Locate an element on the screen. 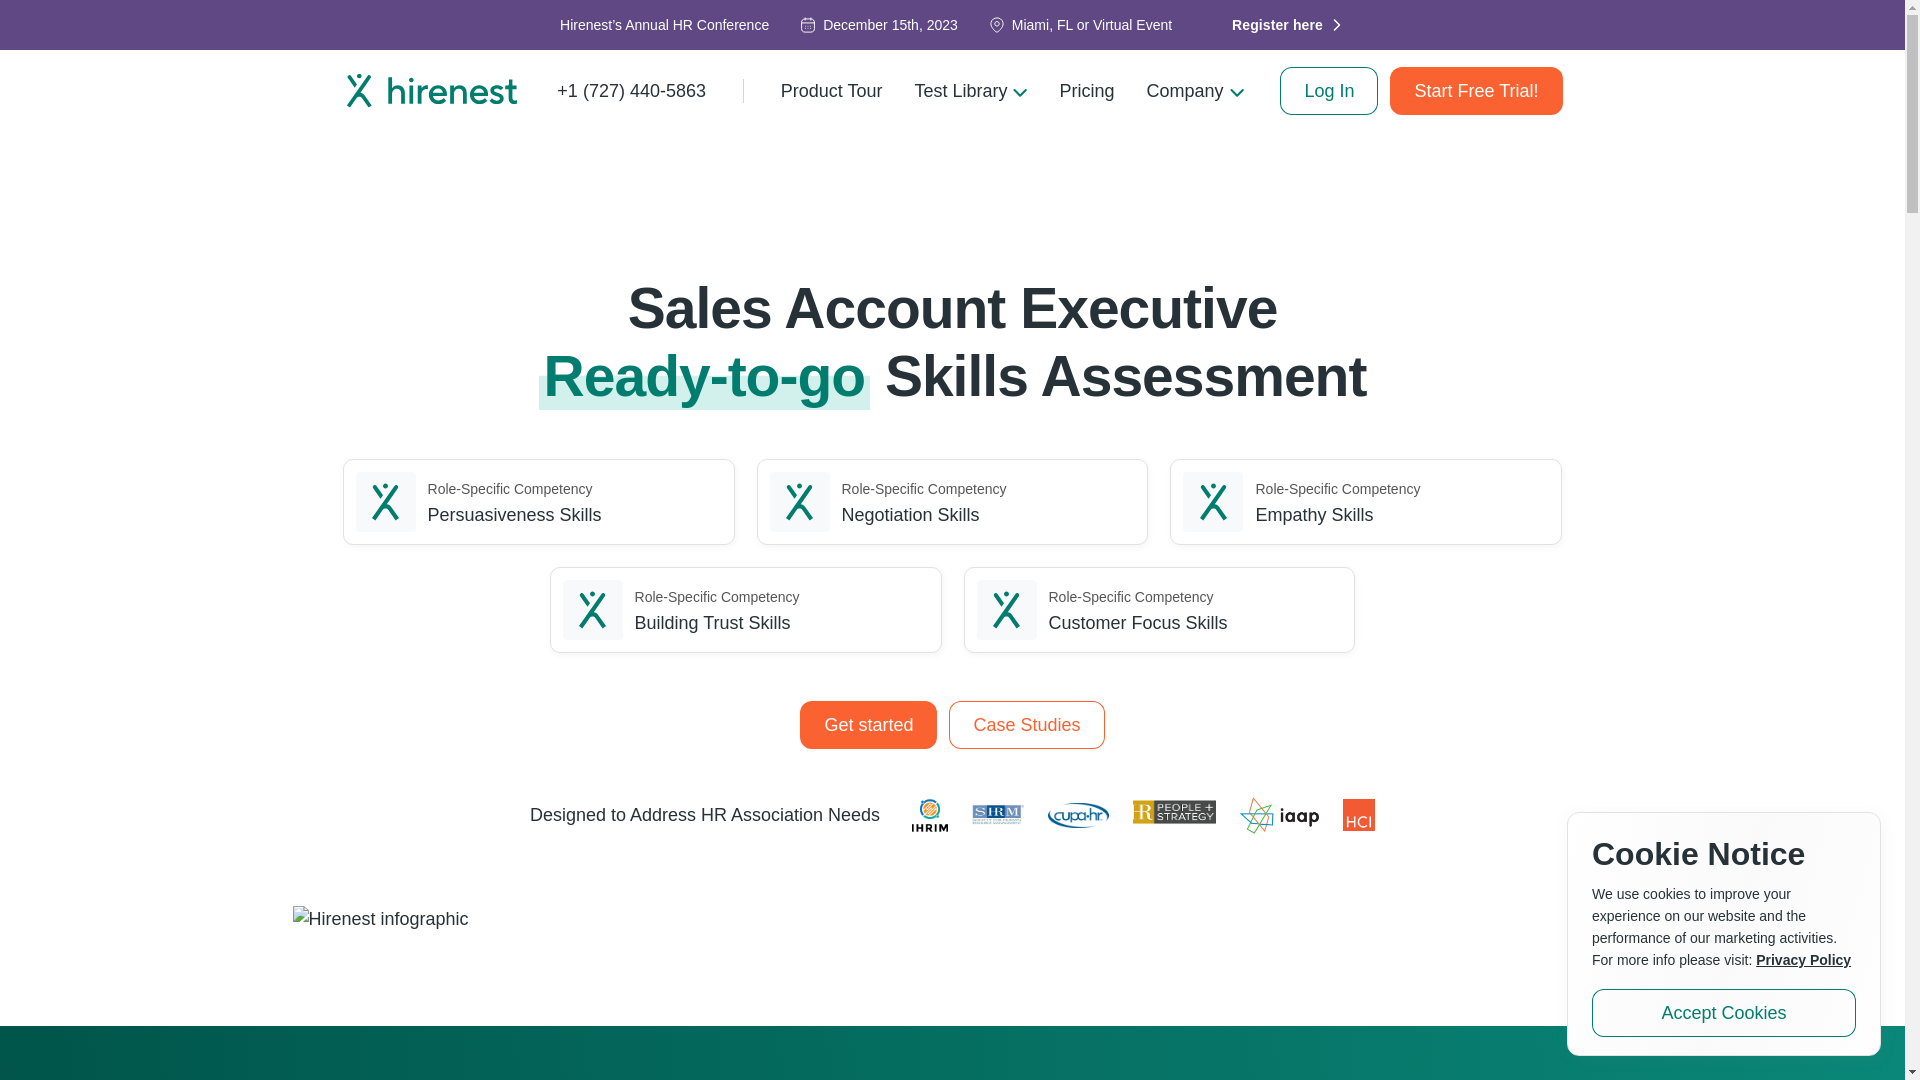 This screenshot has height=1080, width=1920. Case Studies is located at coordinates (1026, 724).